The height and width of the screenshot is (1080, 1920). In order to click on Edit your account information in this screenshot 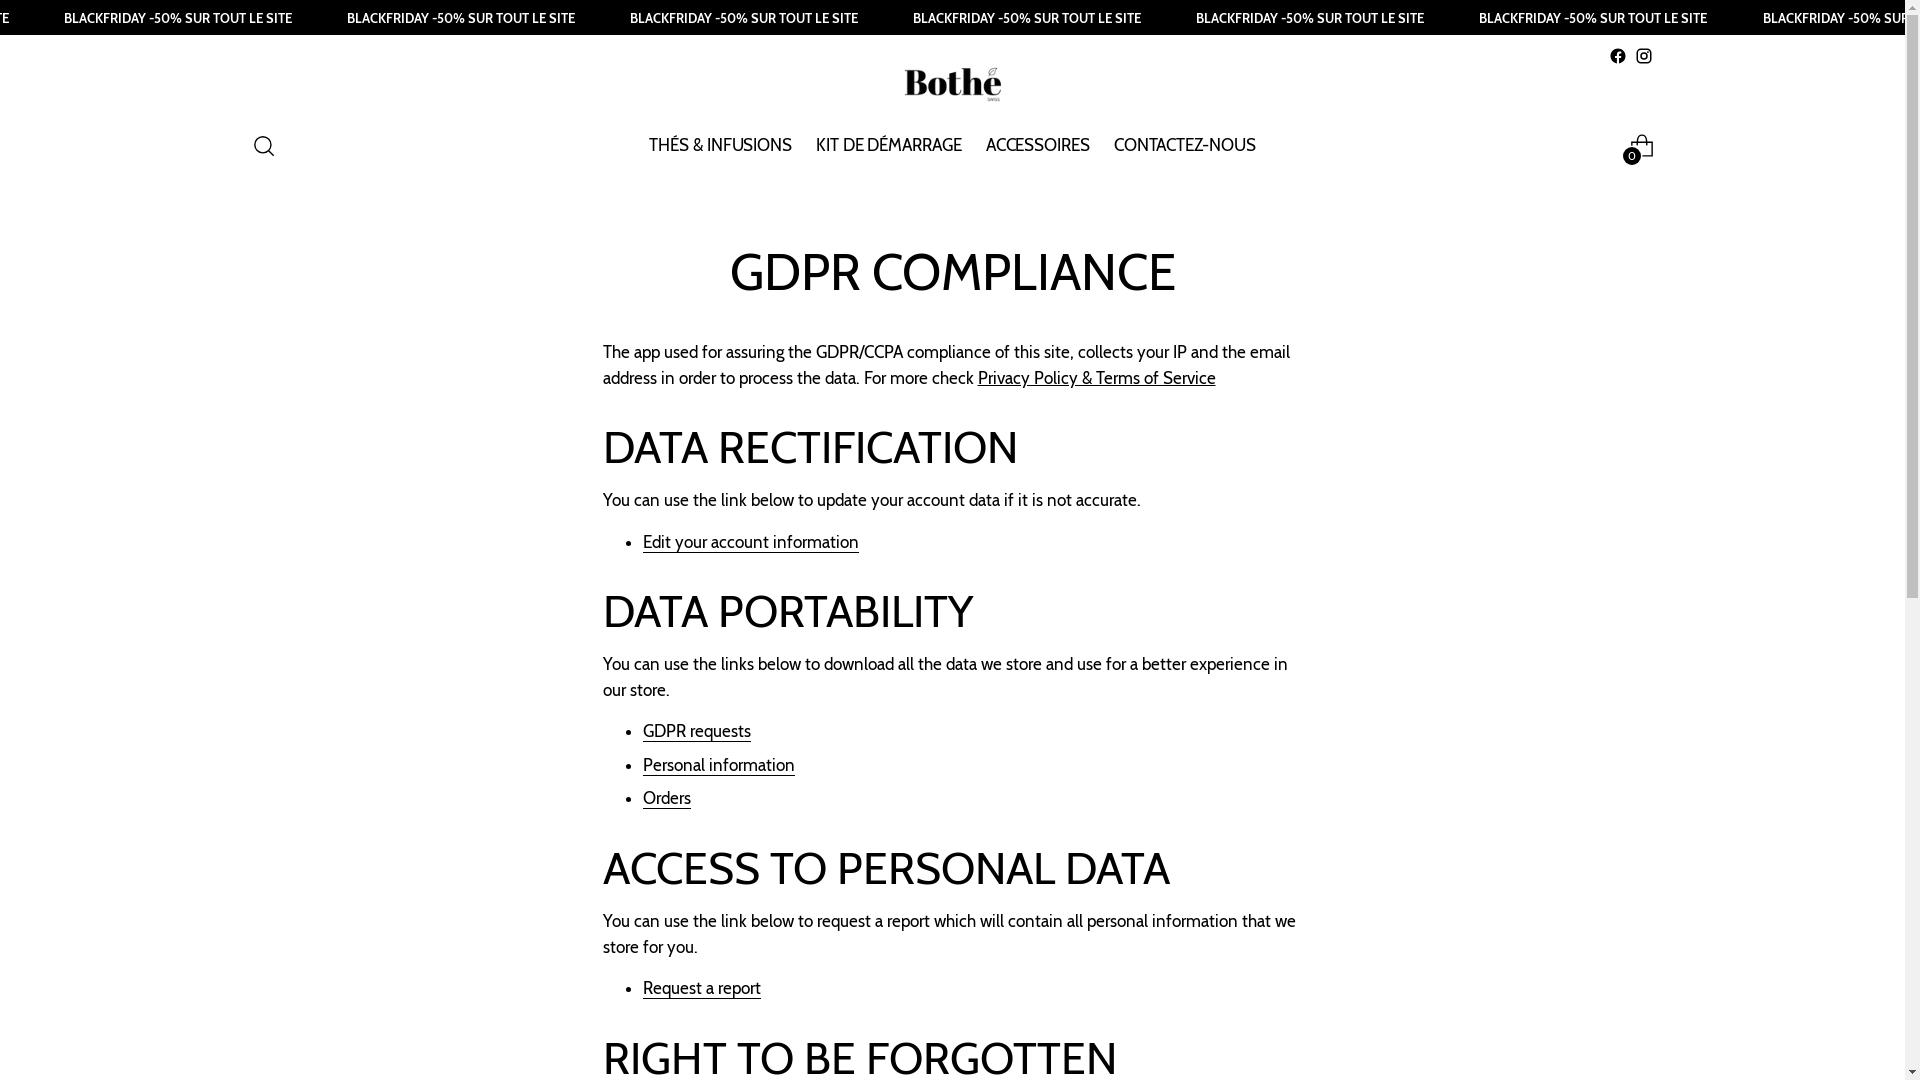, I will do `click(750, 542)`.